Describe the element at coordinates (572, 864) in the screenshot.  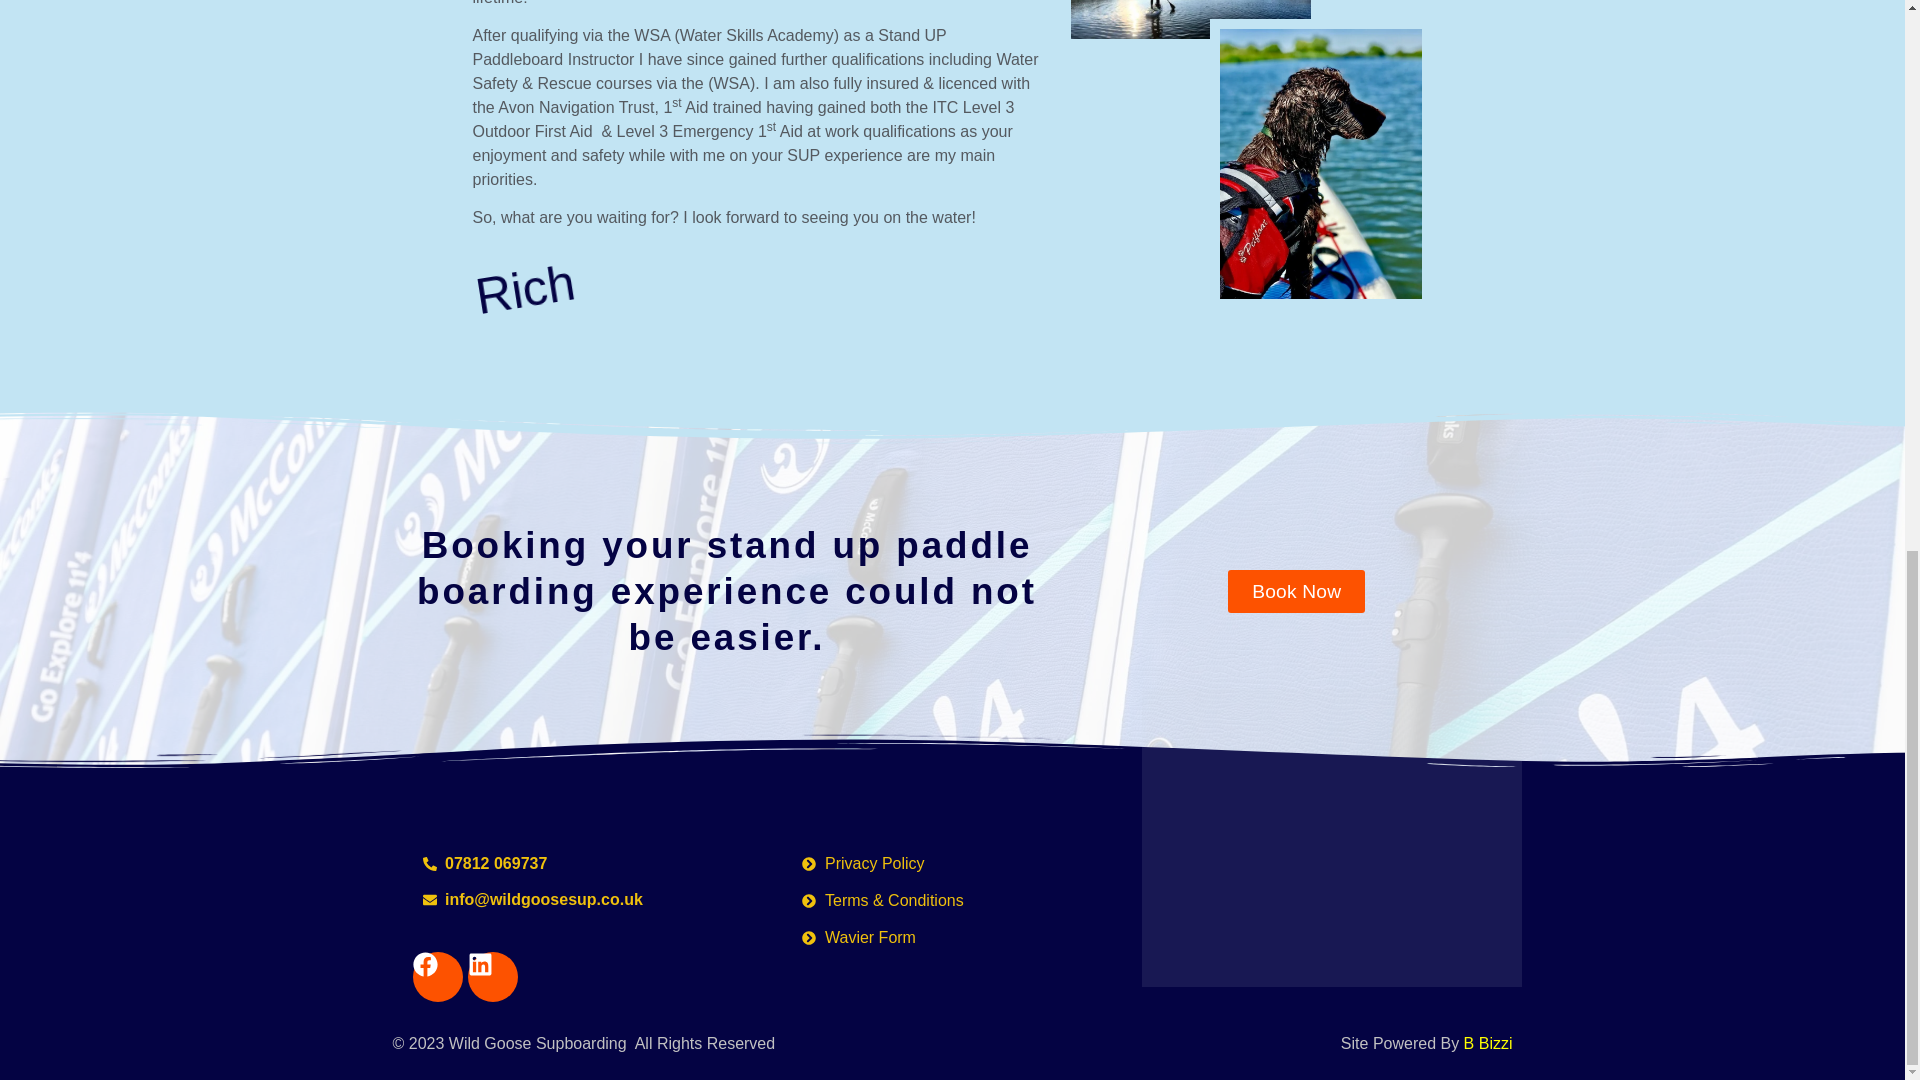
I see `07812 069737` at that location.